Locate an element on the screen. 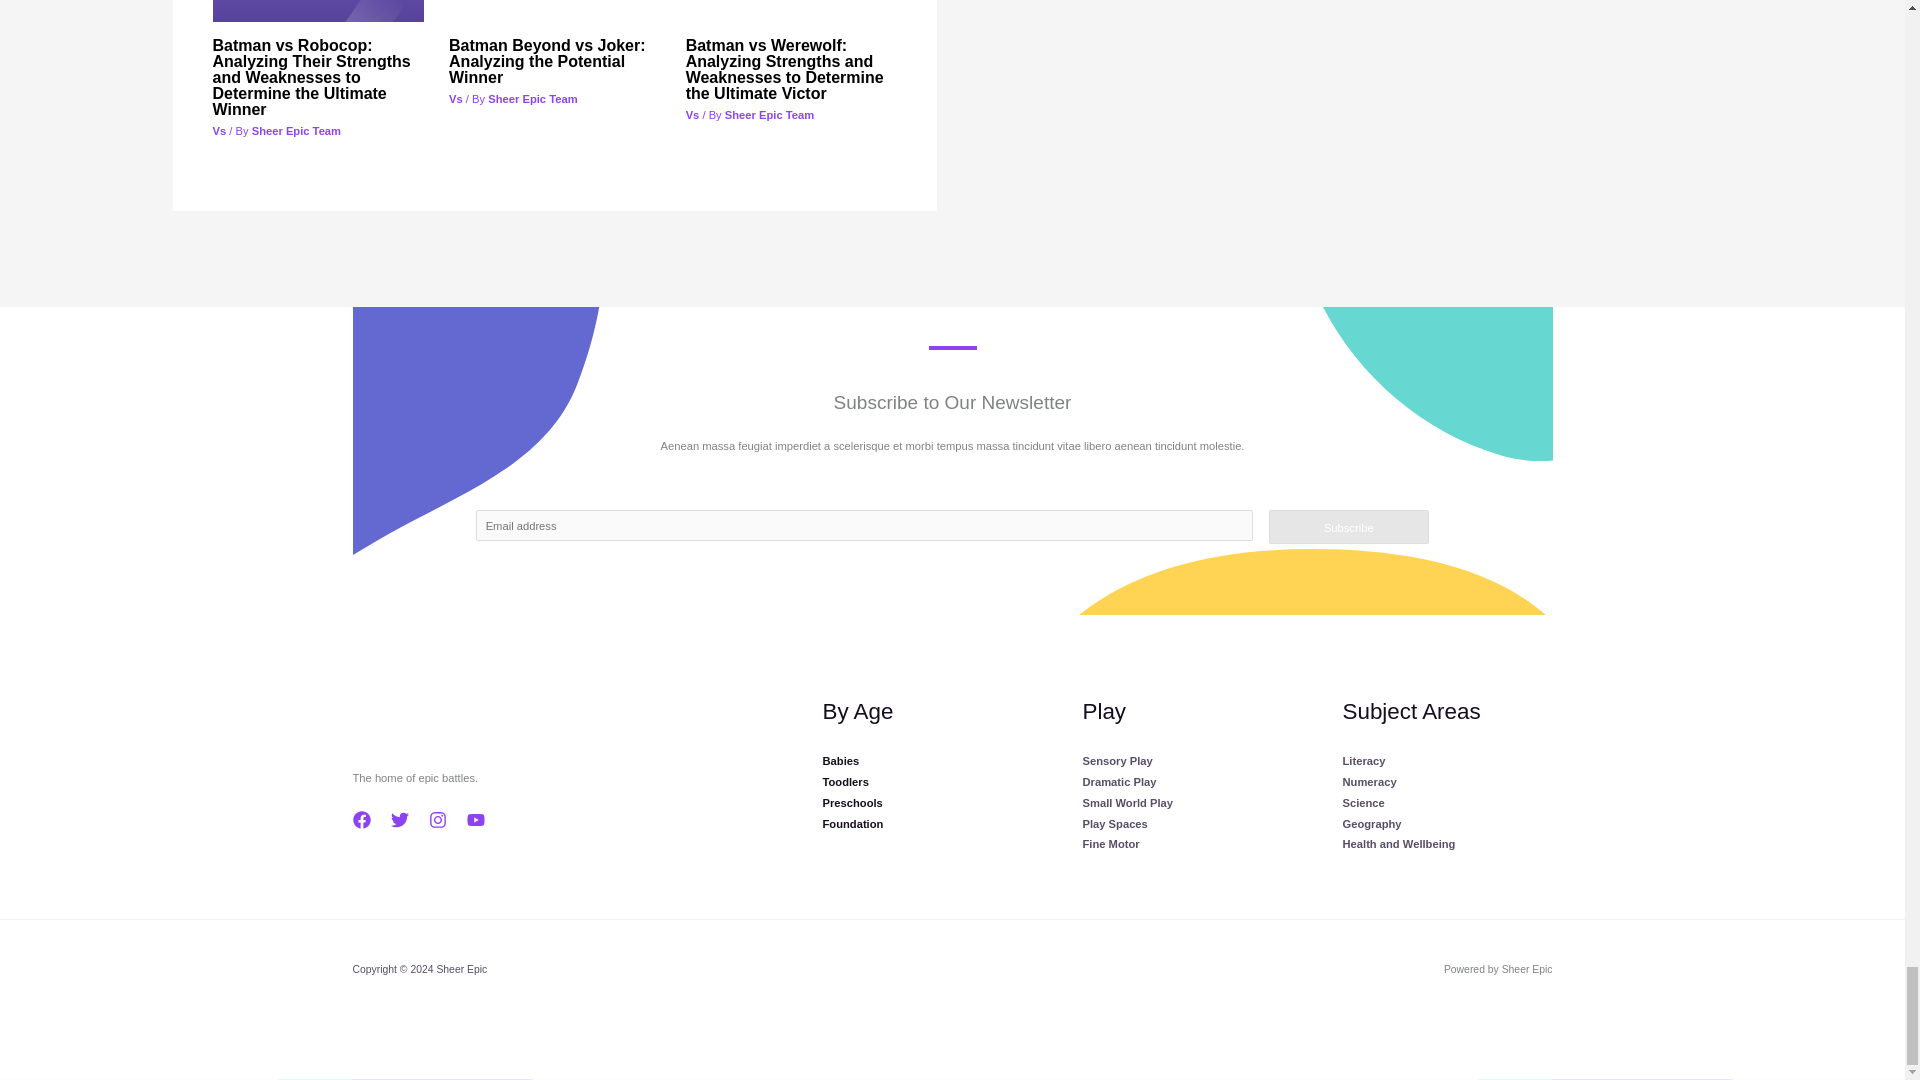 This screenshot has height=1080, width=1920. Sheer Epic Team is located at coordinates (532, 98).